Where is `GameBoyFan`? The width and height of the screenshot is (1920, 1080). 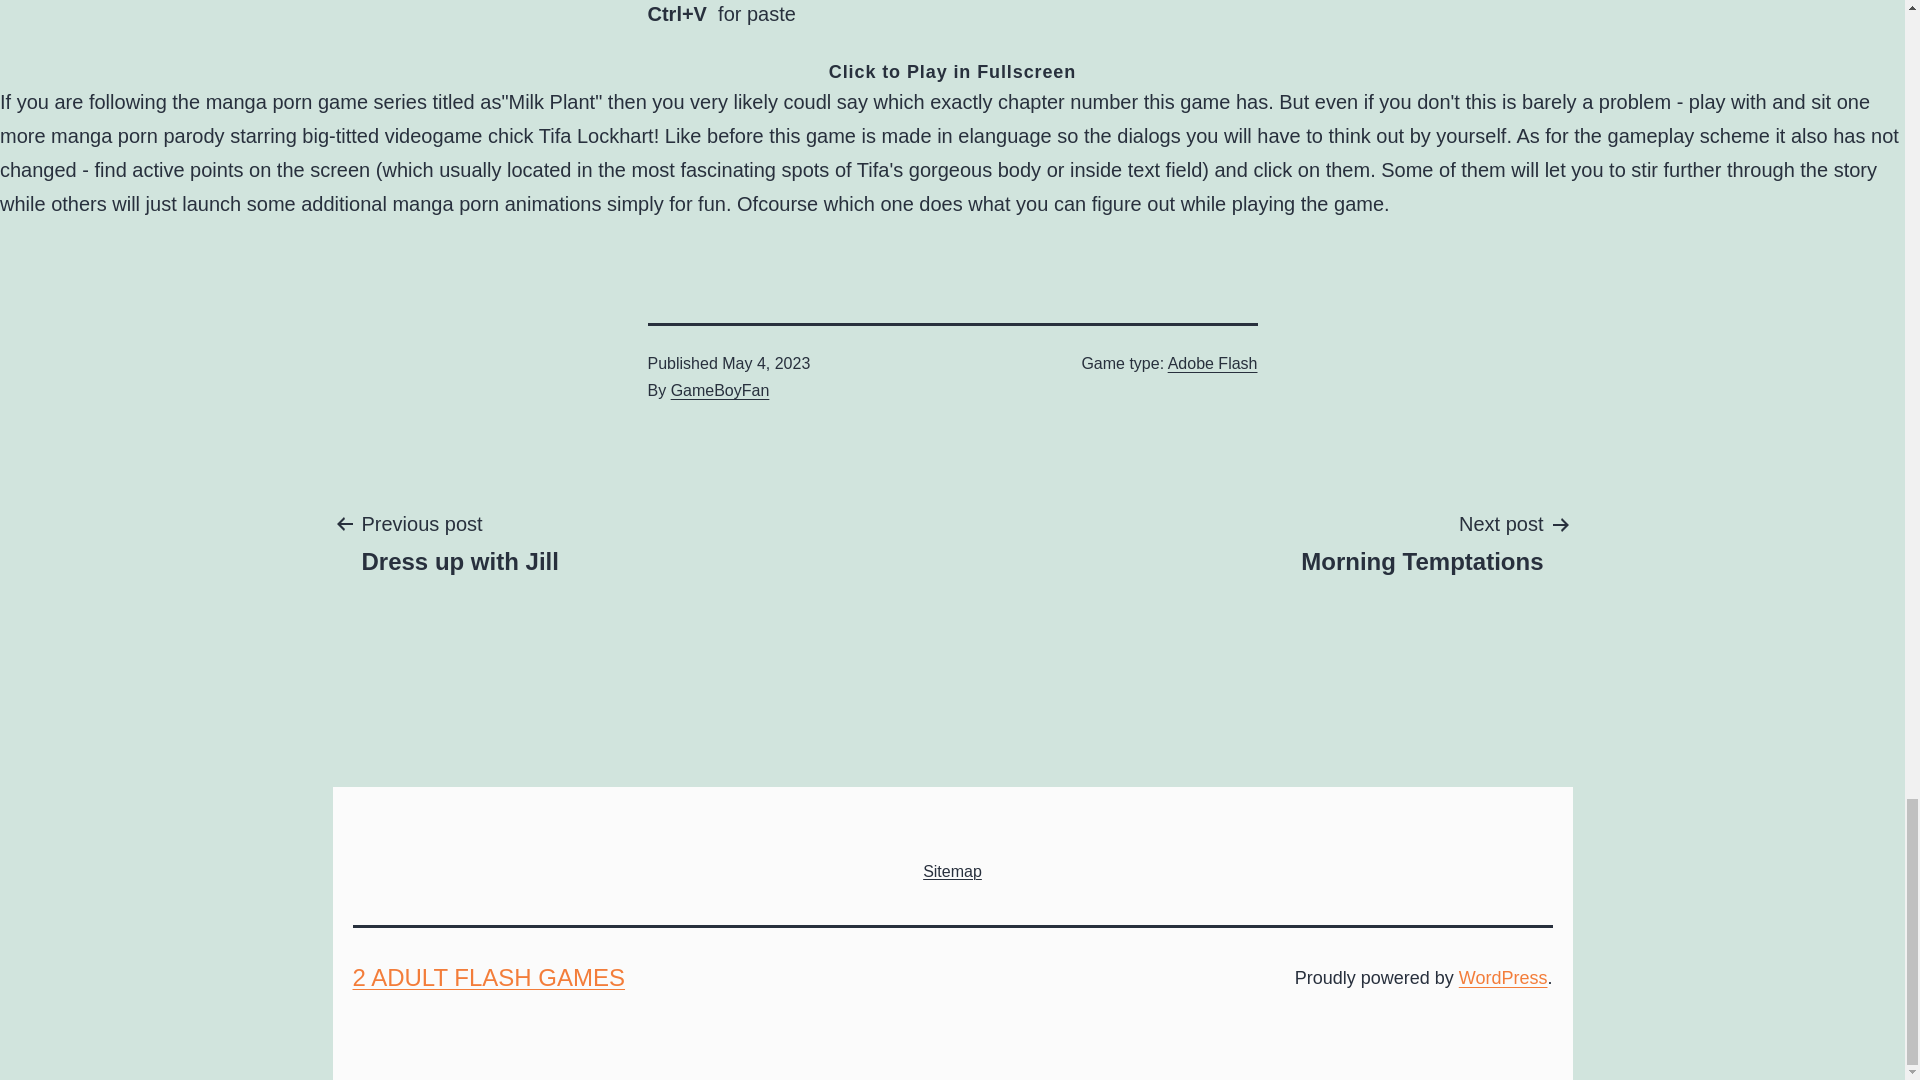 GameBoyFan is located at coordinates (720, 390).